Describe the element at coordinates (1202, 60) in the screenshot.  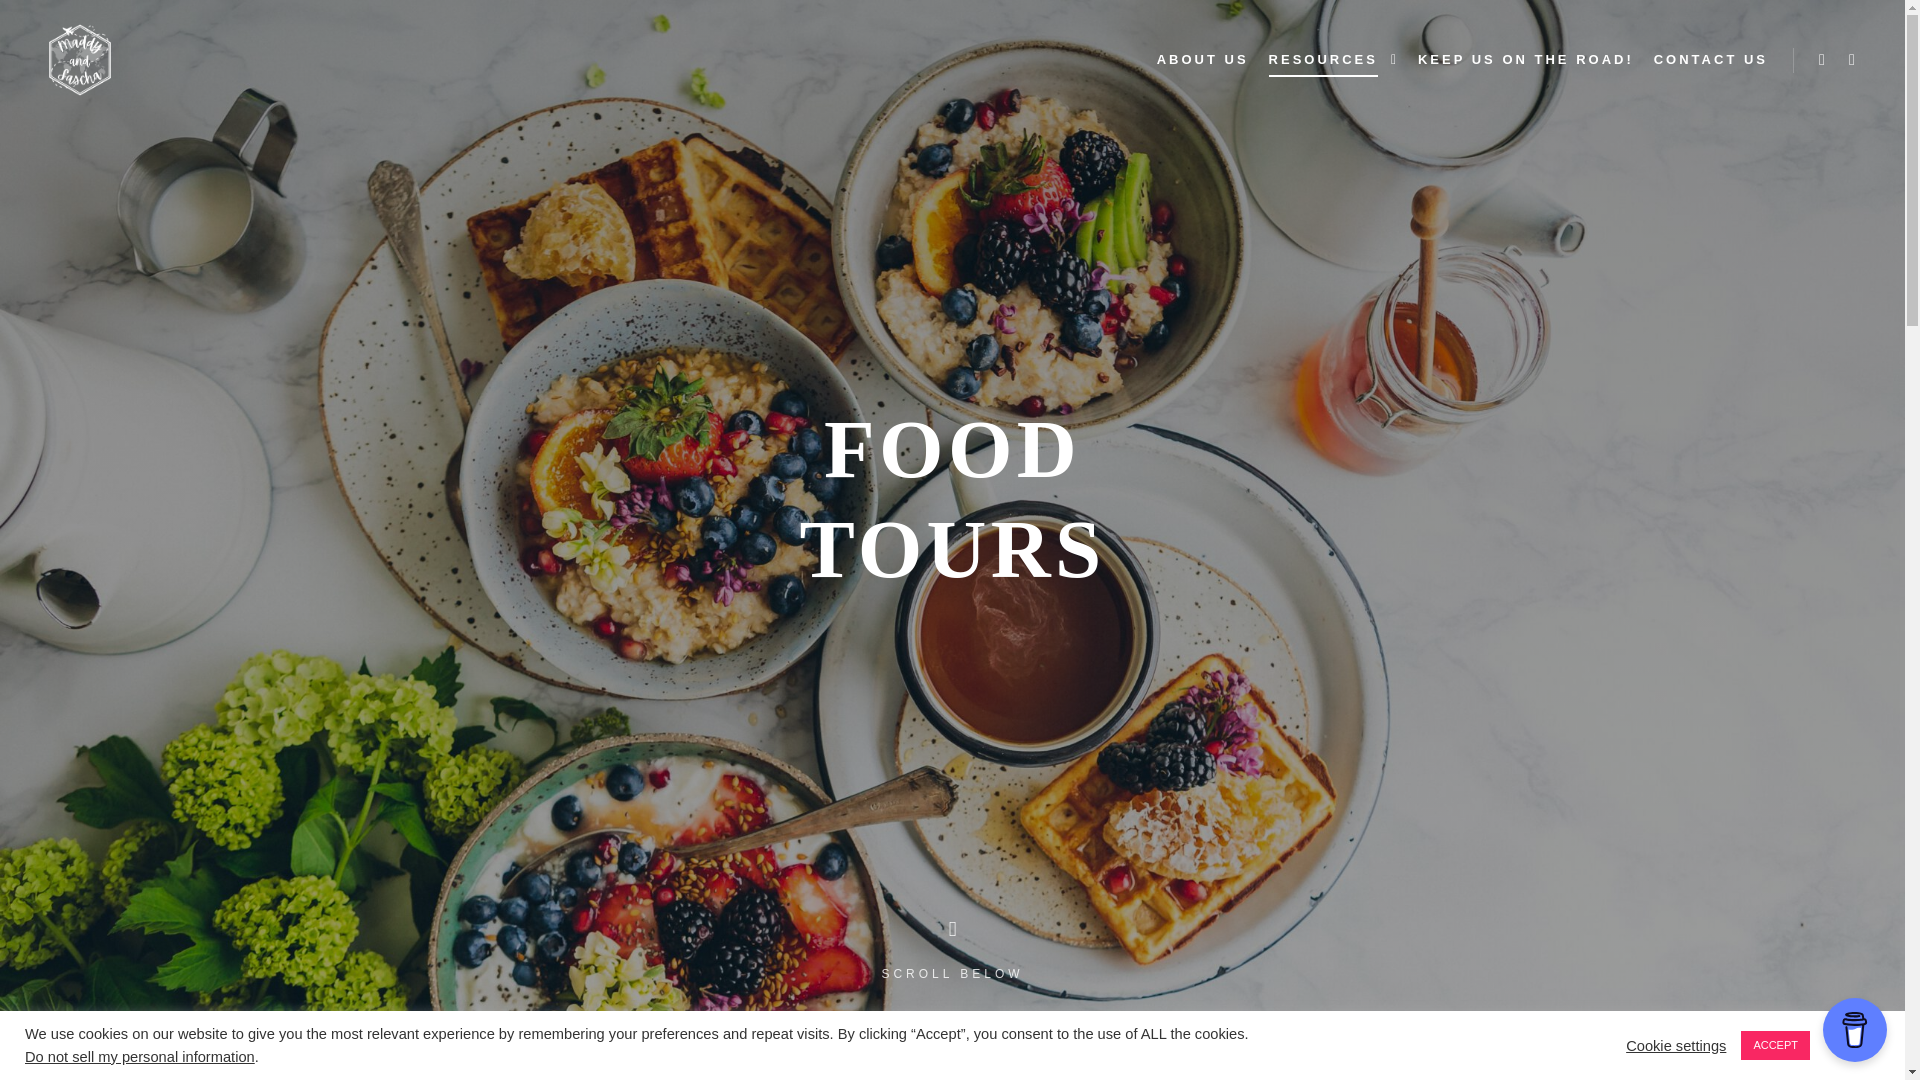
I see `ABOUT US` at that location.